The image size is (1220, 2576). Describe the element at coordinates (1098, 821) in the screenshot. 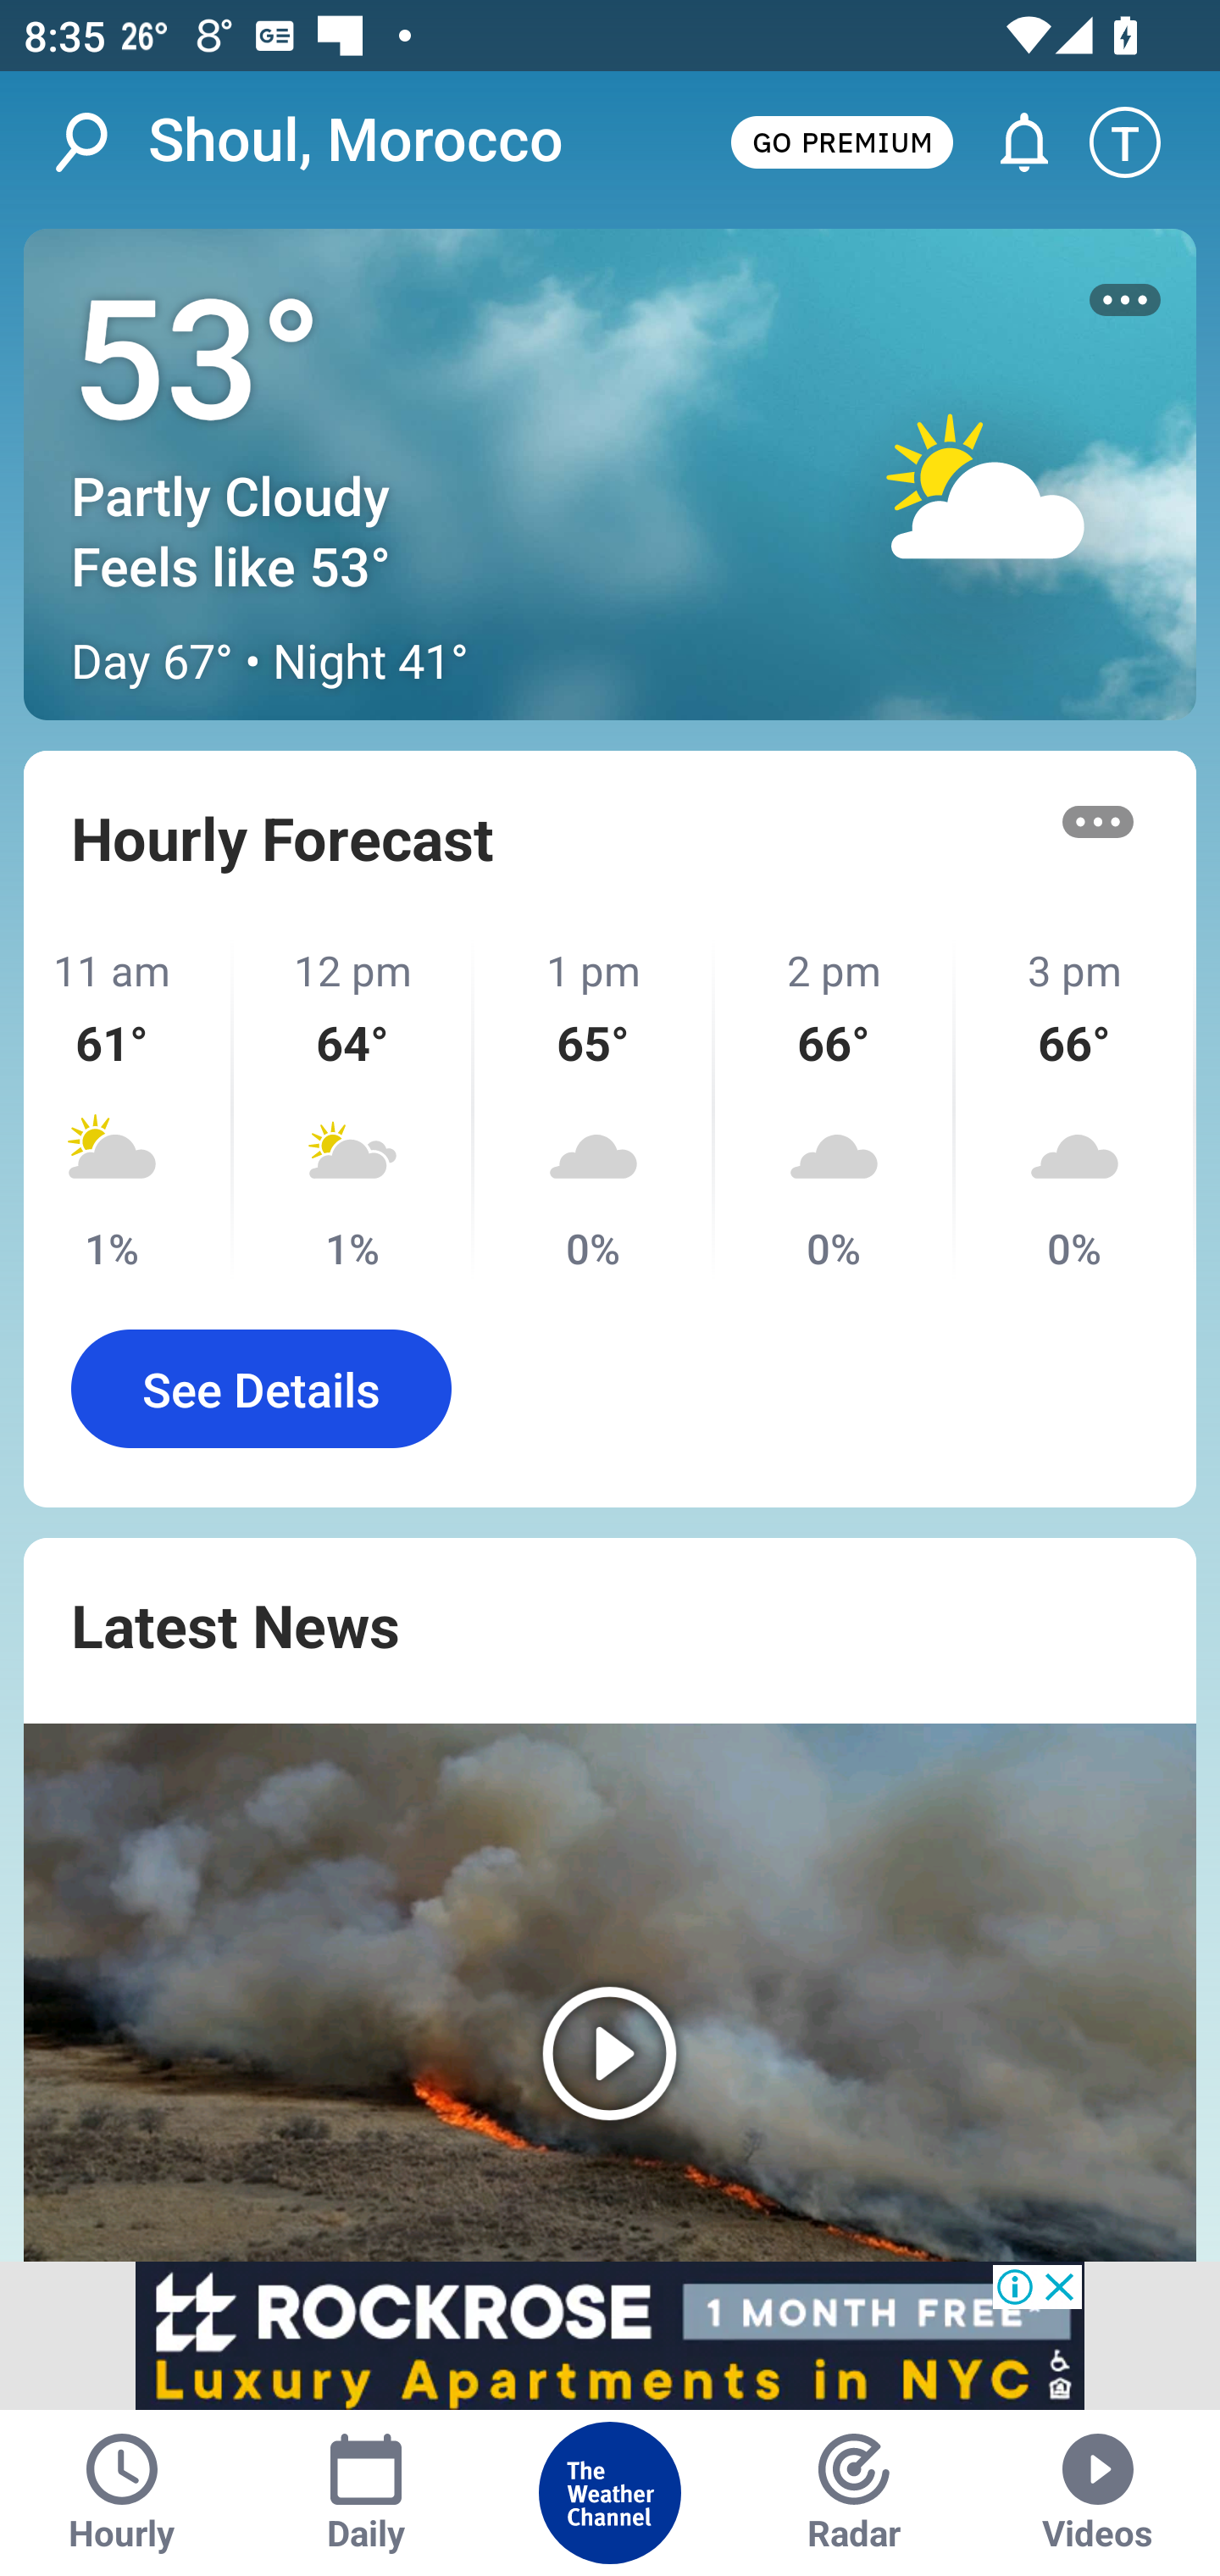

I see `More options` at that location.